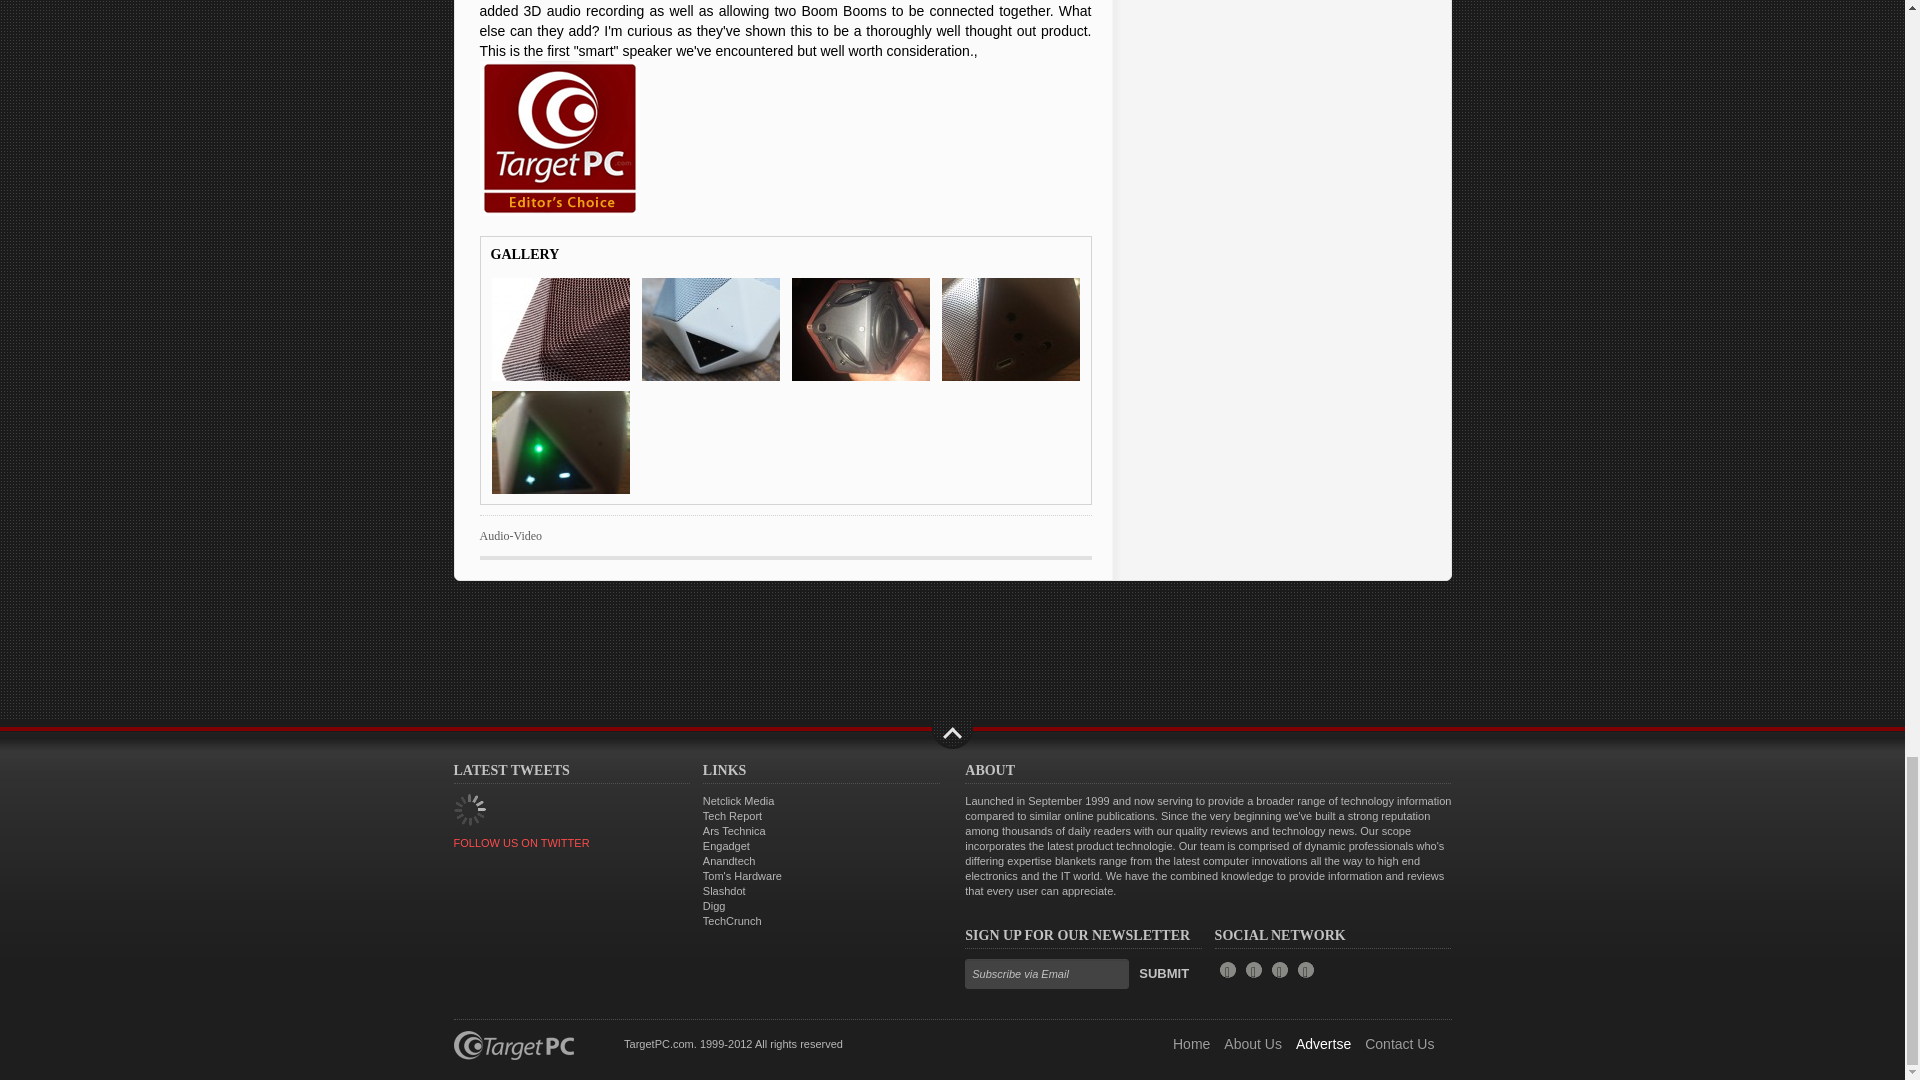  Describe the element at coordinates (512, 536) in the screenshot. I see `Audio-Video` at that location.